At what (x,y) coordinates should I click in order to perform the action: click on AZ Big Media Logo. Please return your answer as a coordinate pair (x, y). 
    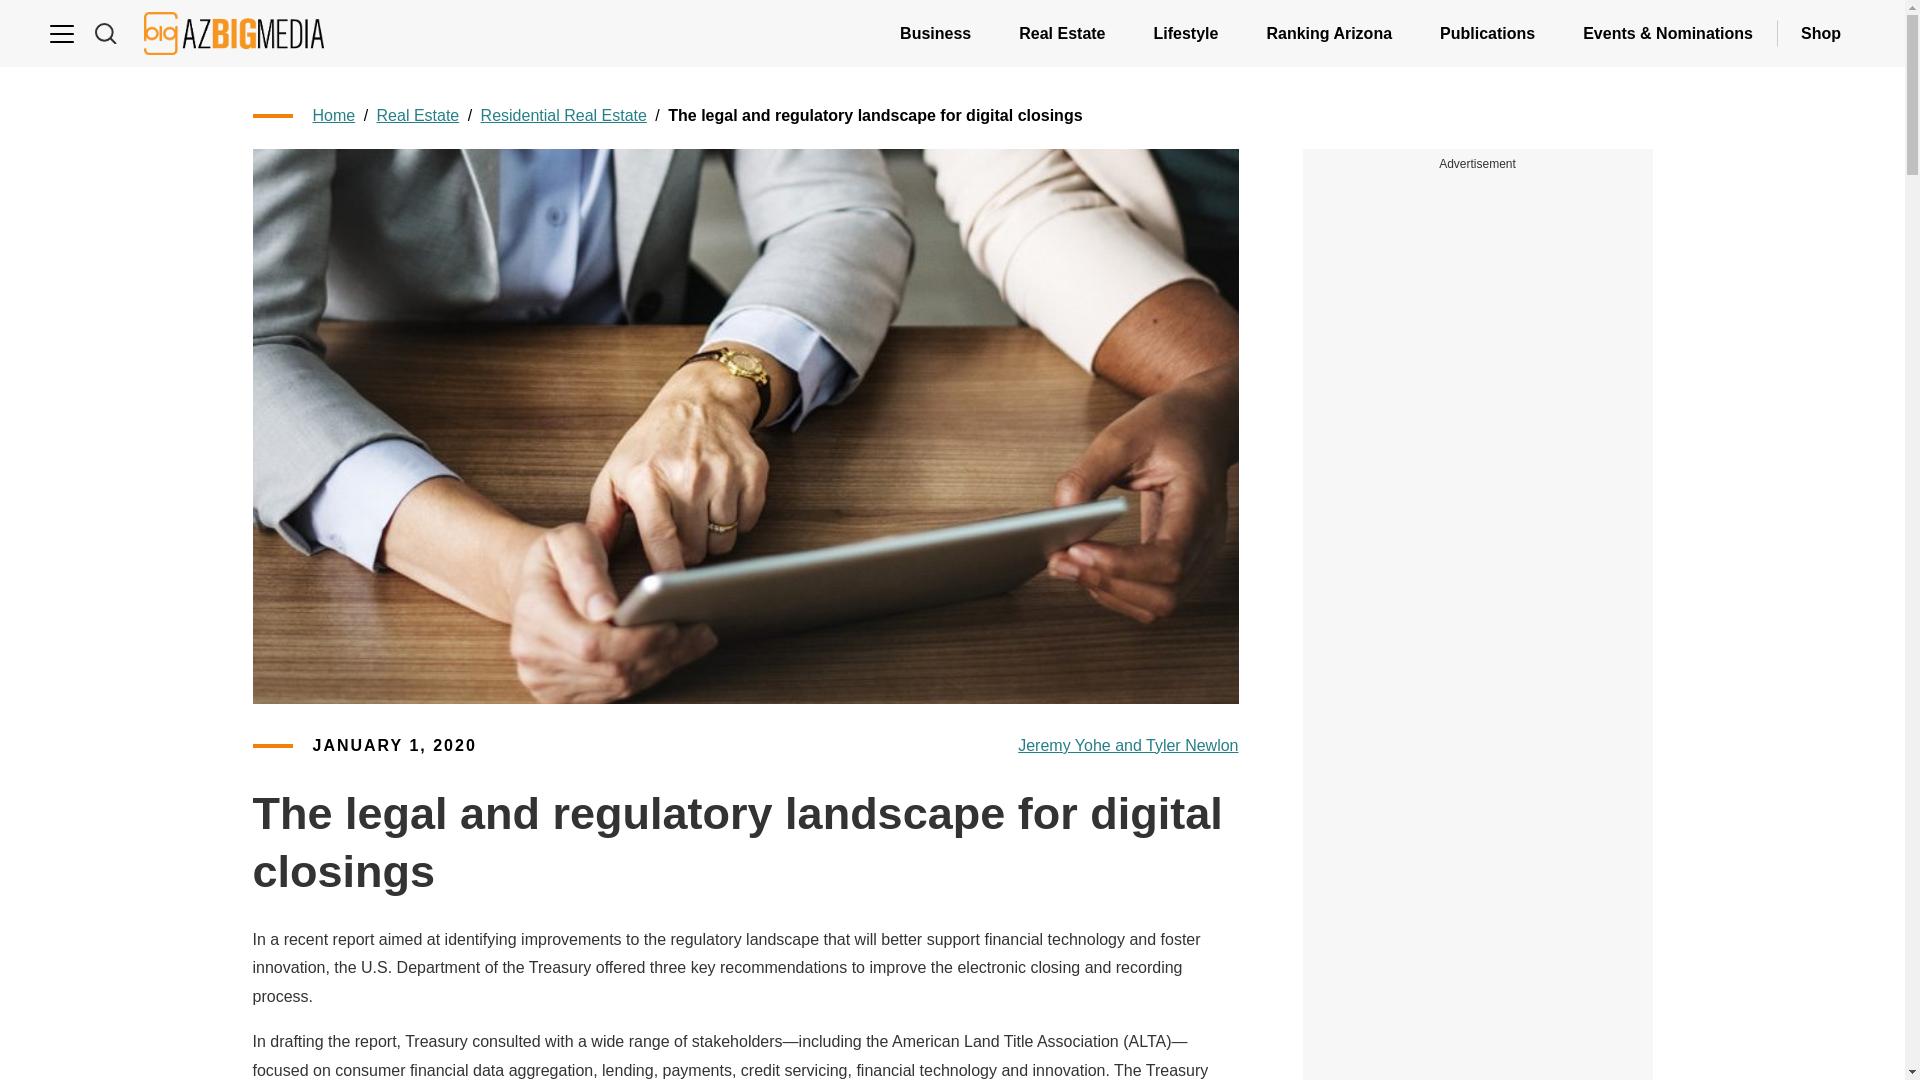
    Looking at the image, I should click on (234, 33).